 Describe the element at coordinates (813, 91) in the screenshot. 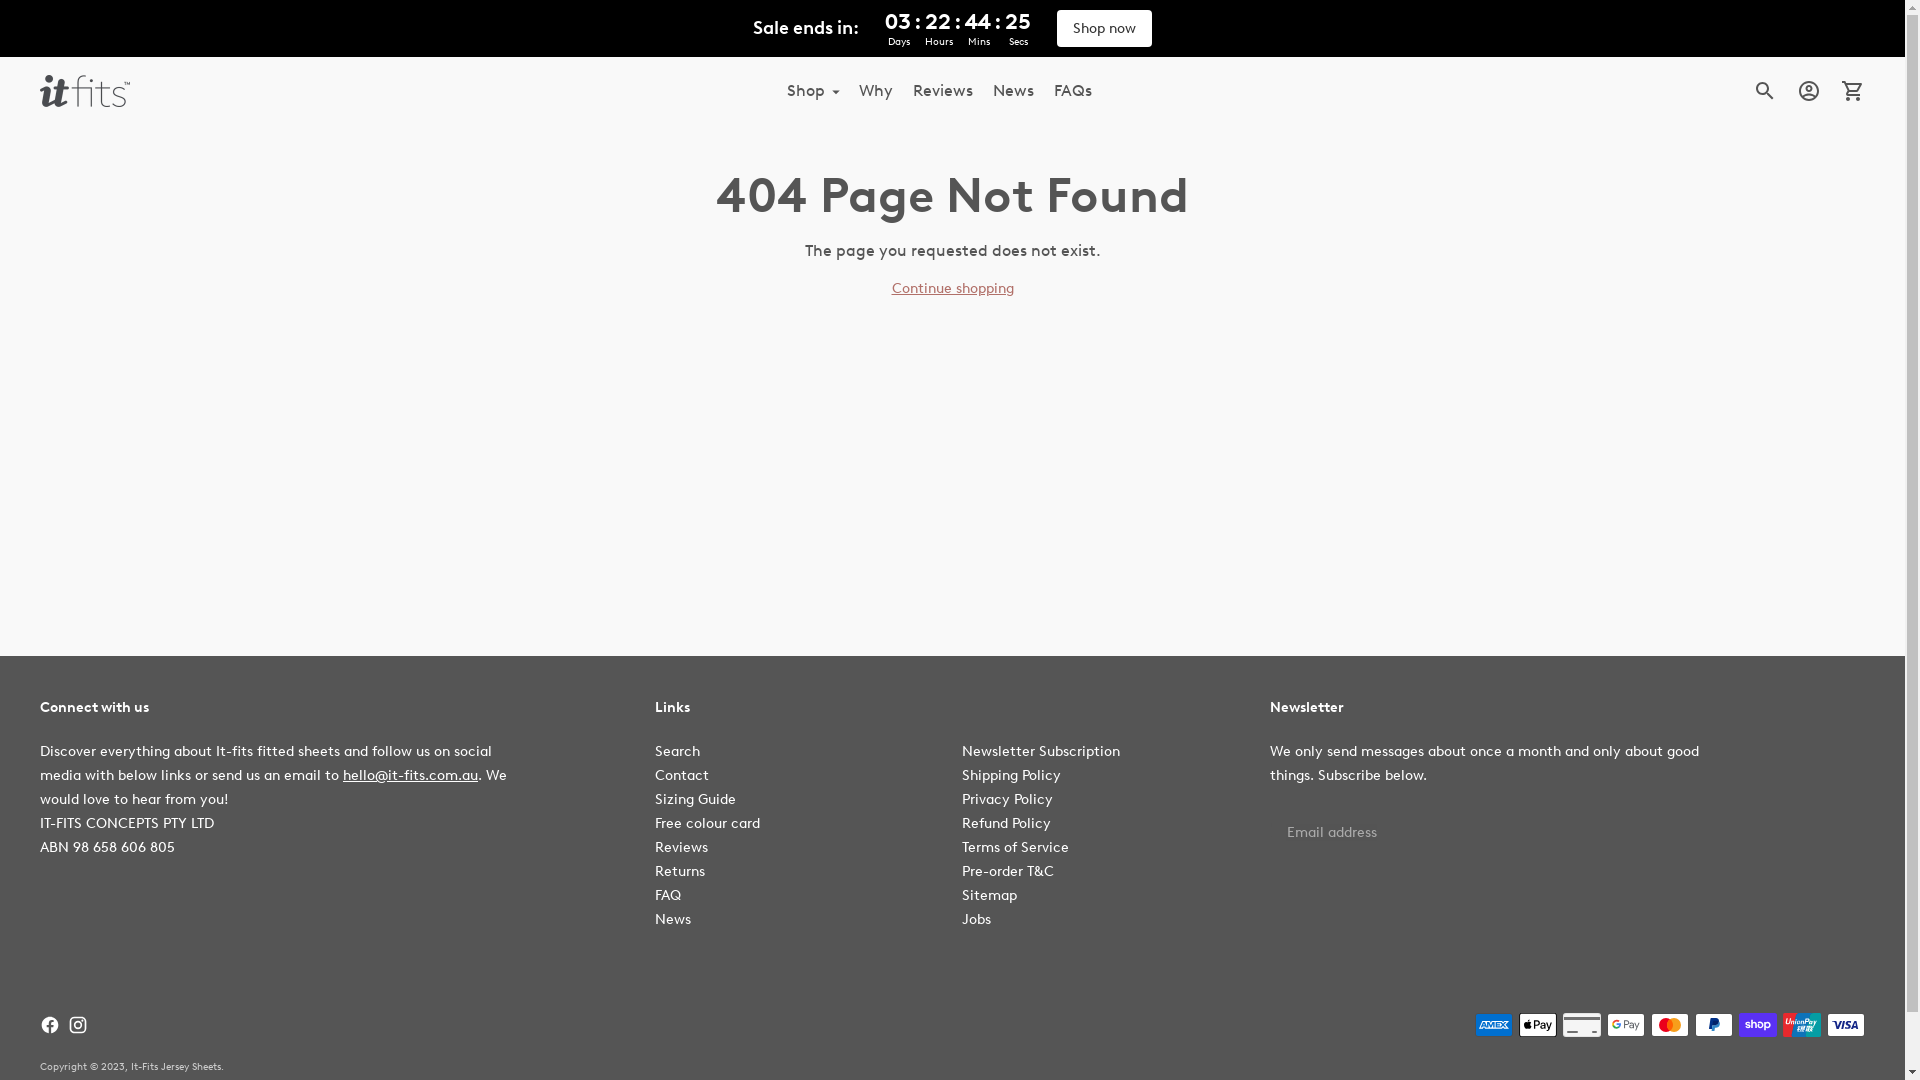

I see `Shop` at that location.